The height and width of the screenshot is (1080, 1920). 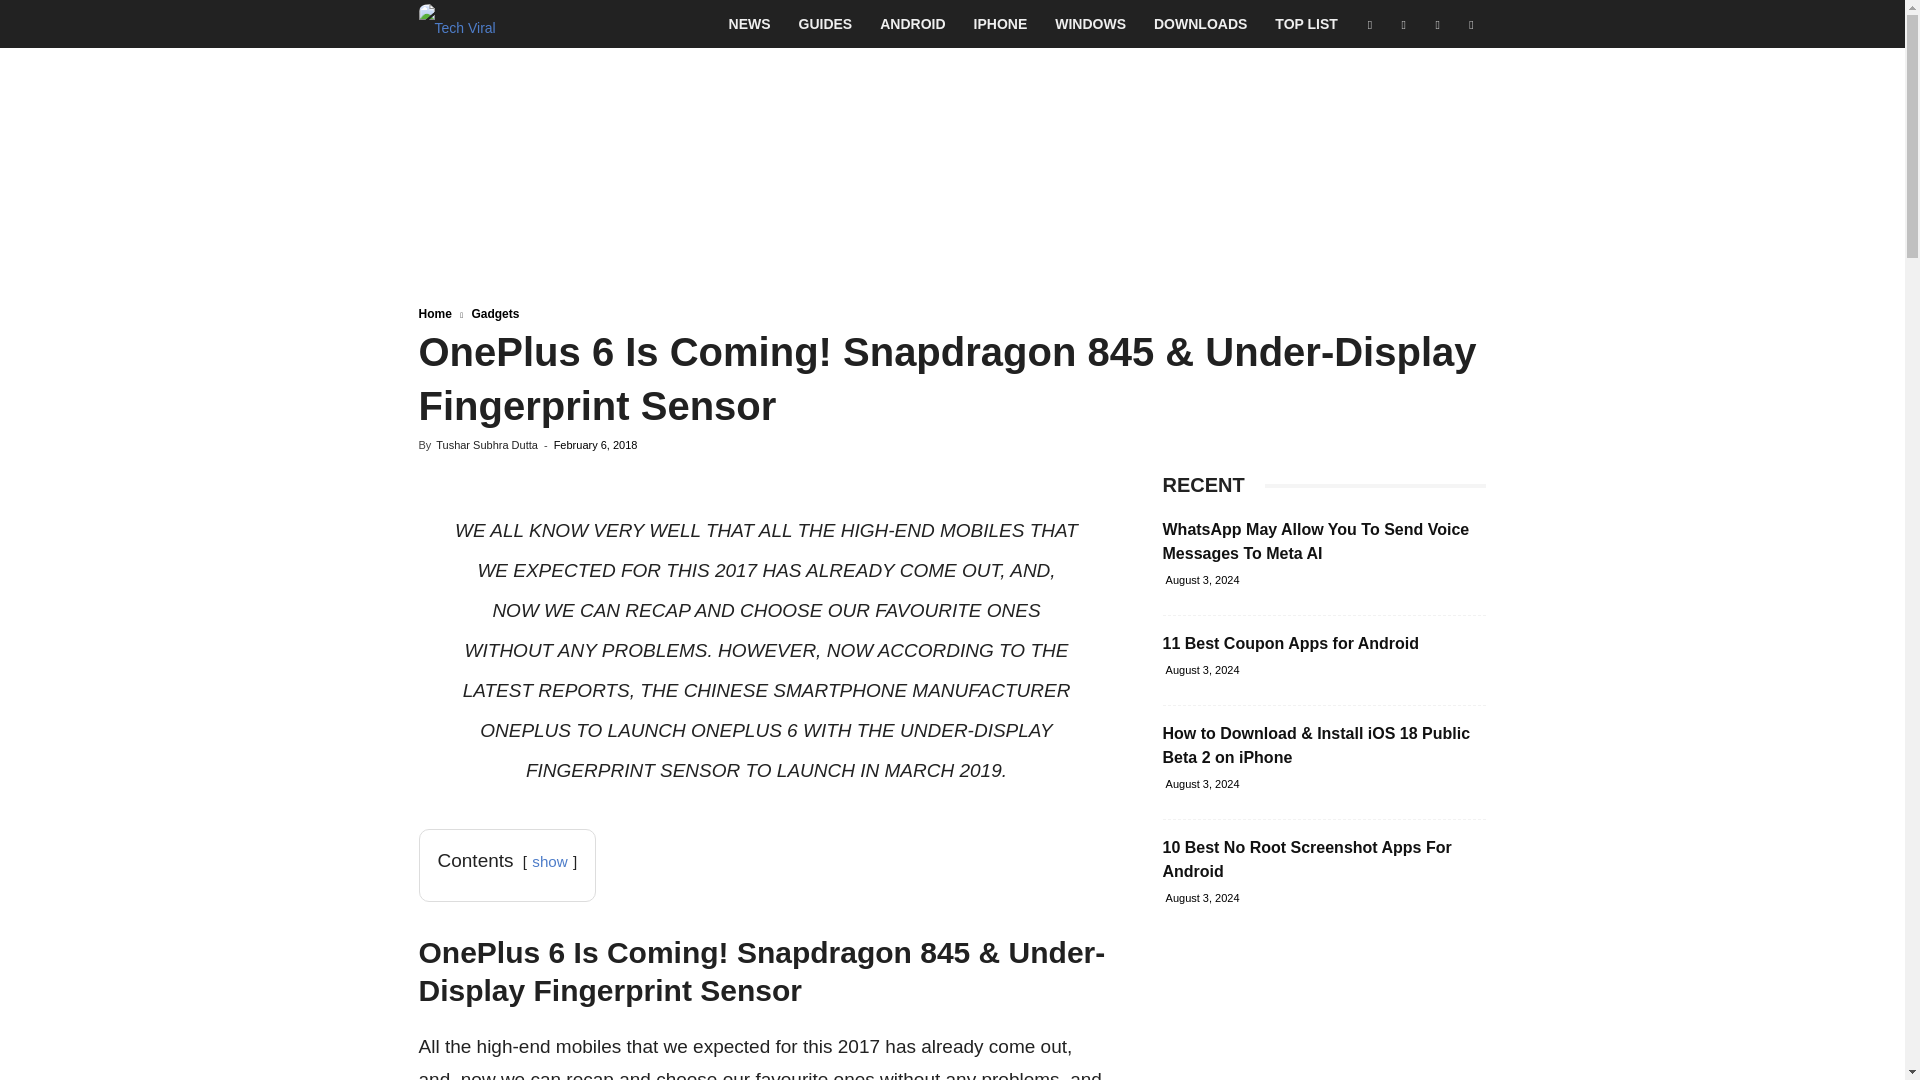 I want to click on NEWS, so click(x=750, y=24).